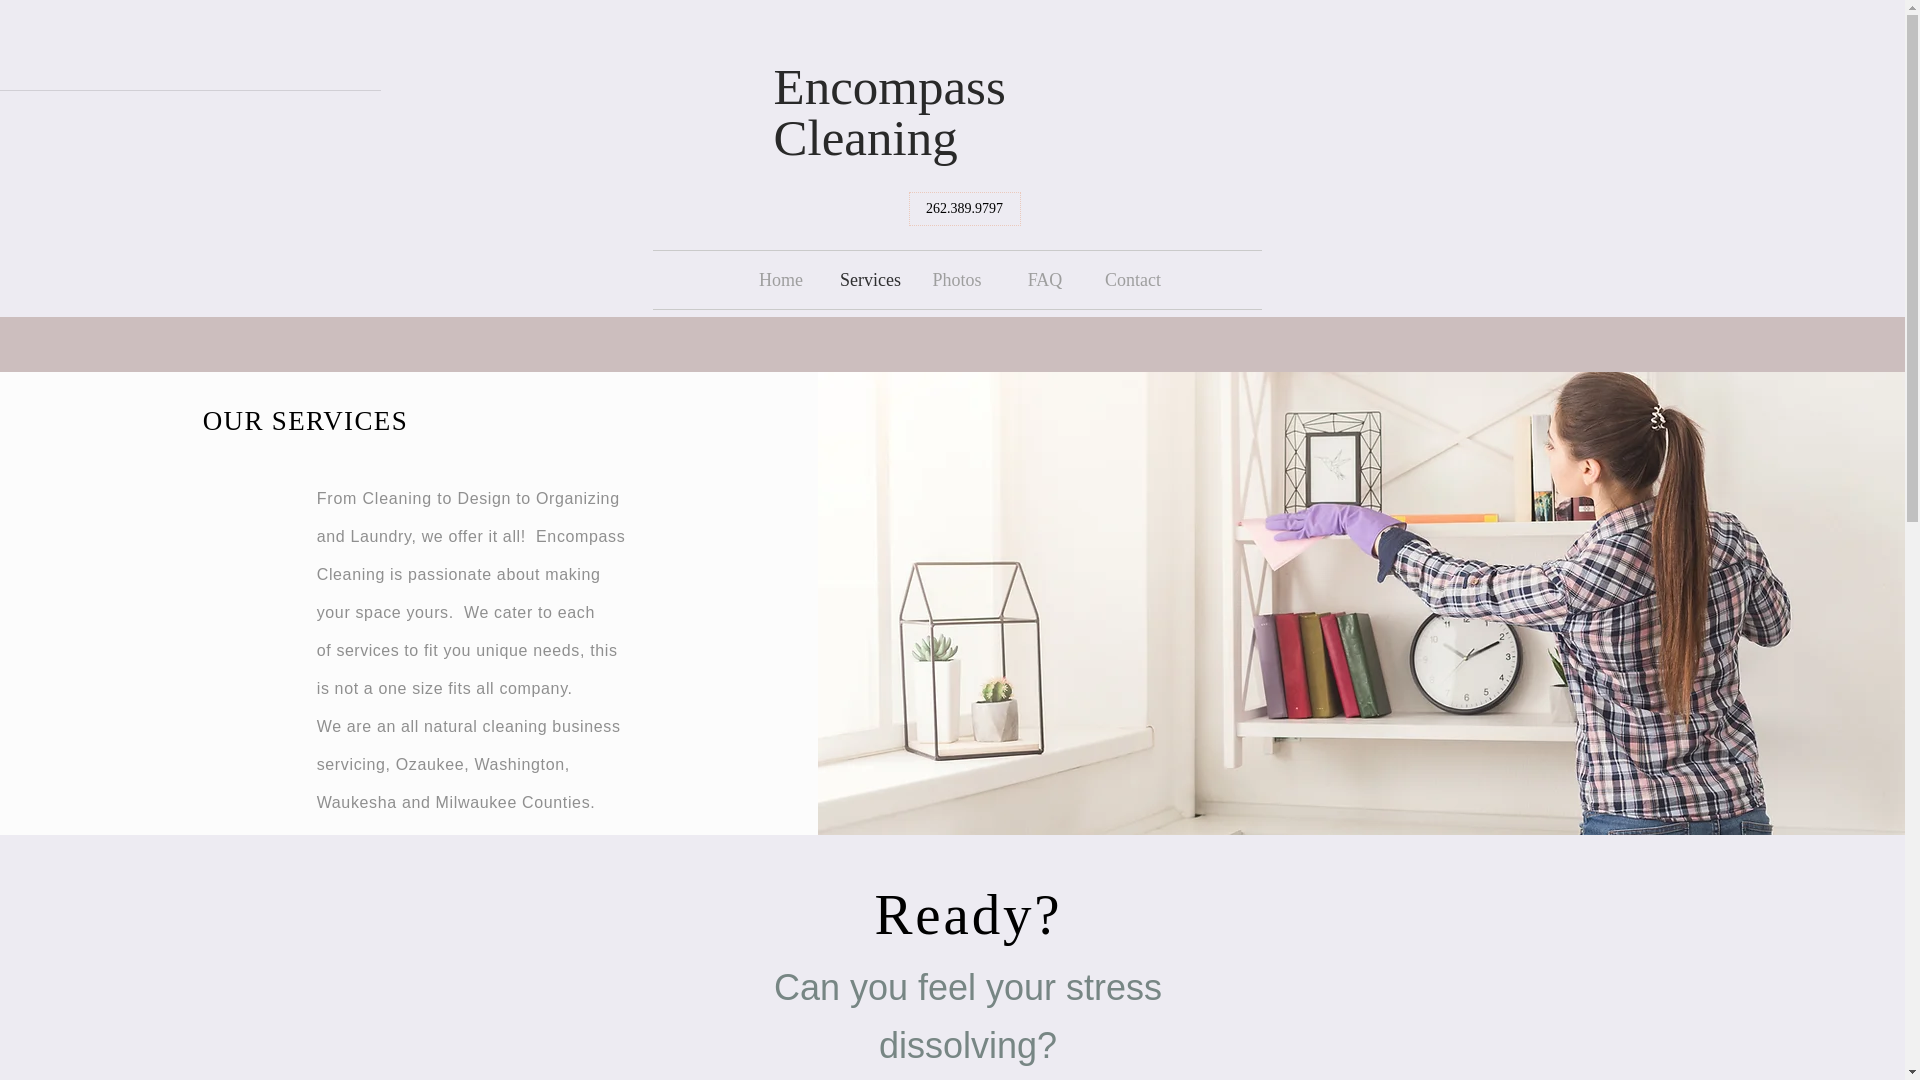 Image resolution: width=1920 pixels, height=1080 pixels. Describe the element at coordinates (964, 208) in the screenshot. I see `262.389.9797` at that location.